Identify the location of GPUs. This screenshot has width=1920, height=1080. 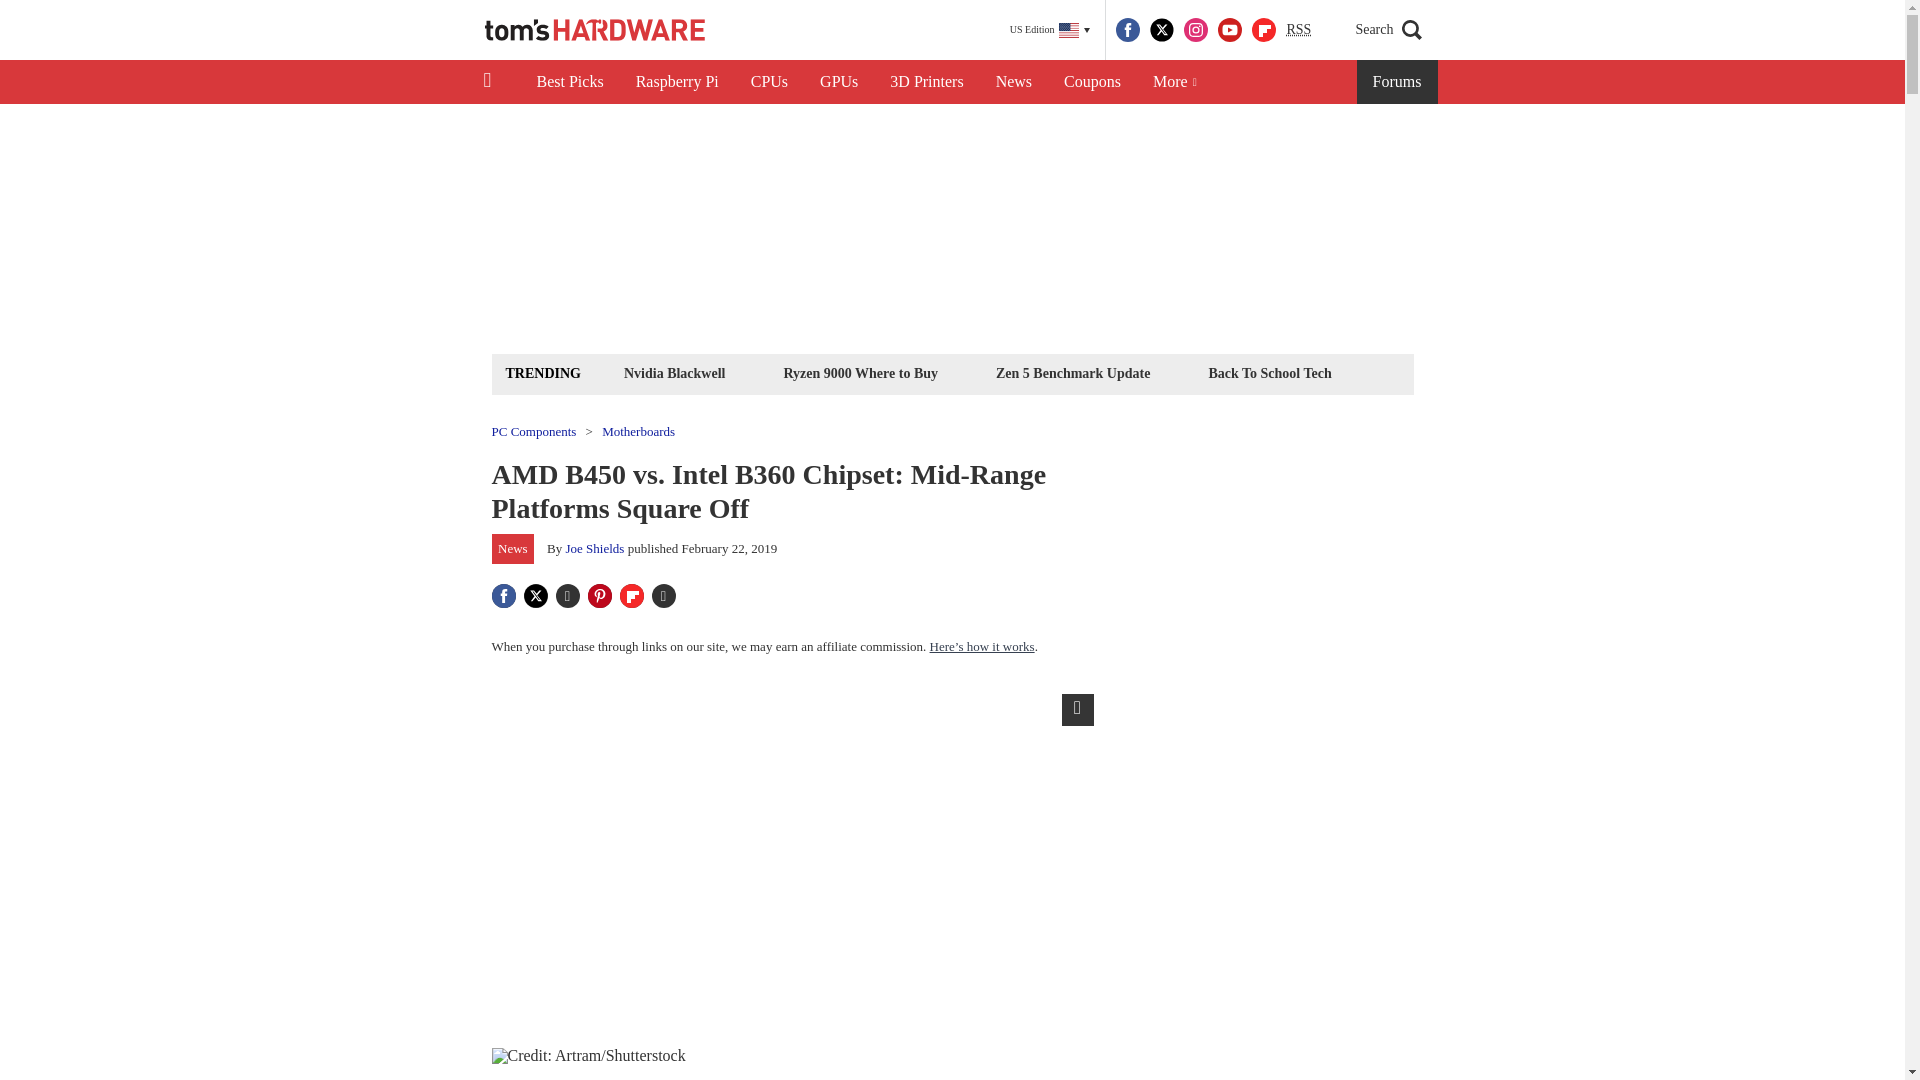
(838, 82).